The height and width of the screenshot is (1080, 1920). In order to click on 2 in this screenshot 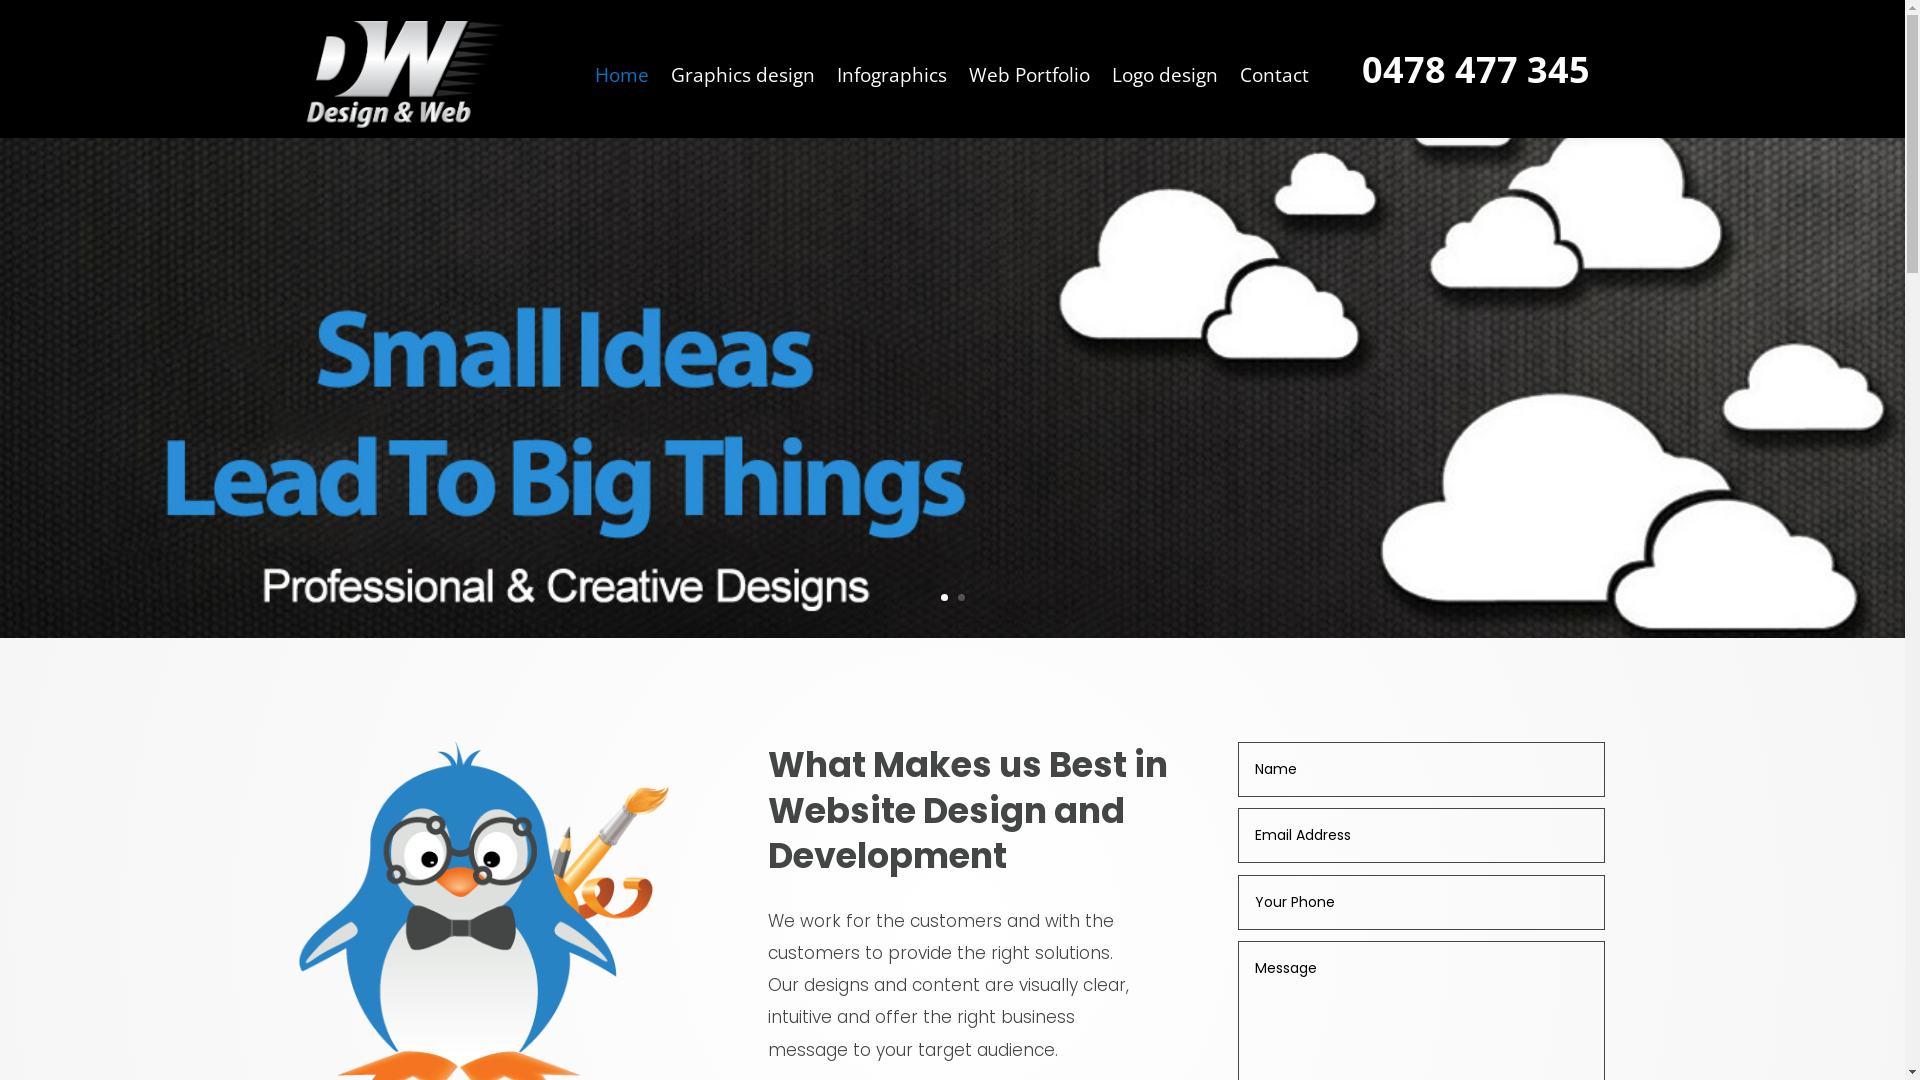, I will do `click(961, 598)`.